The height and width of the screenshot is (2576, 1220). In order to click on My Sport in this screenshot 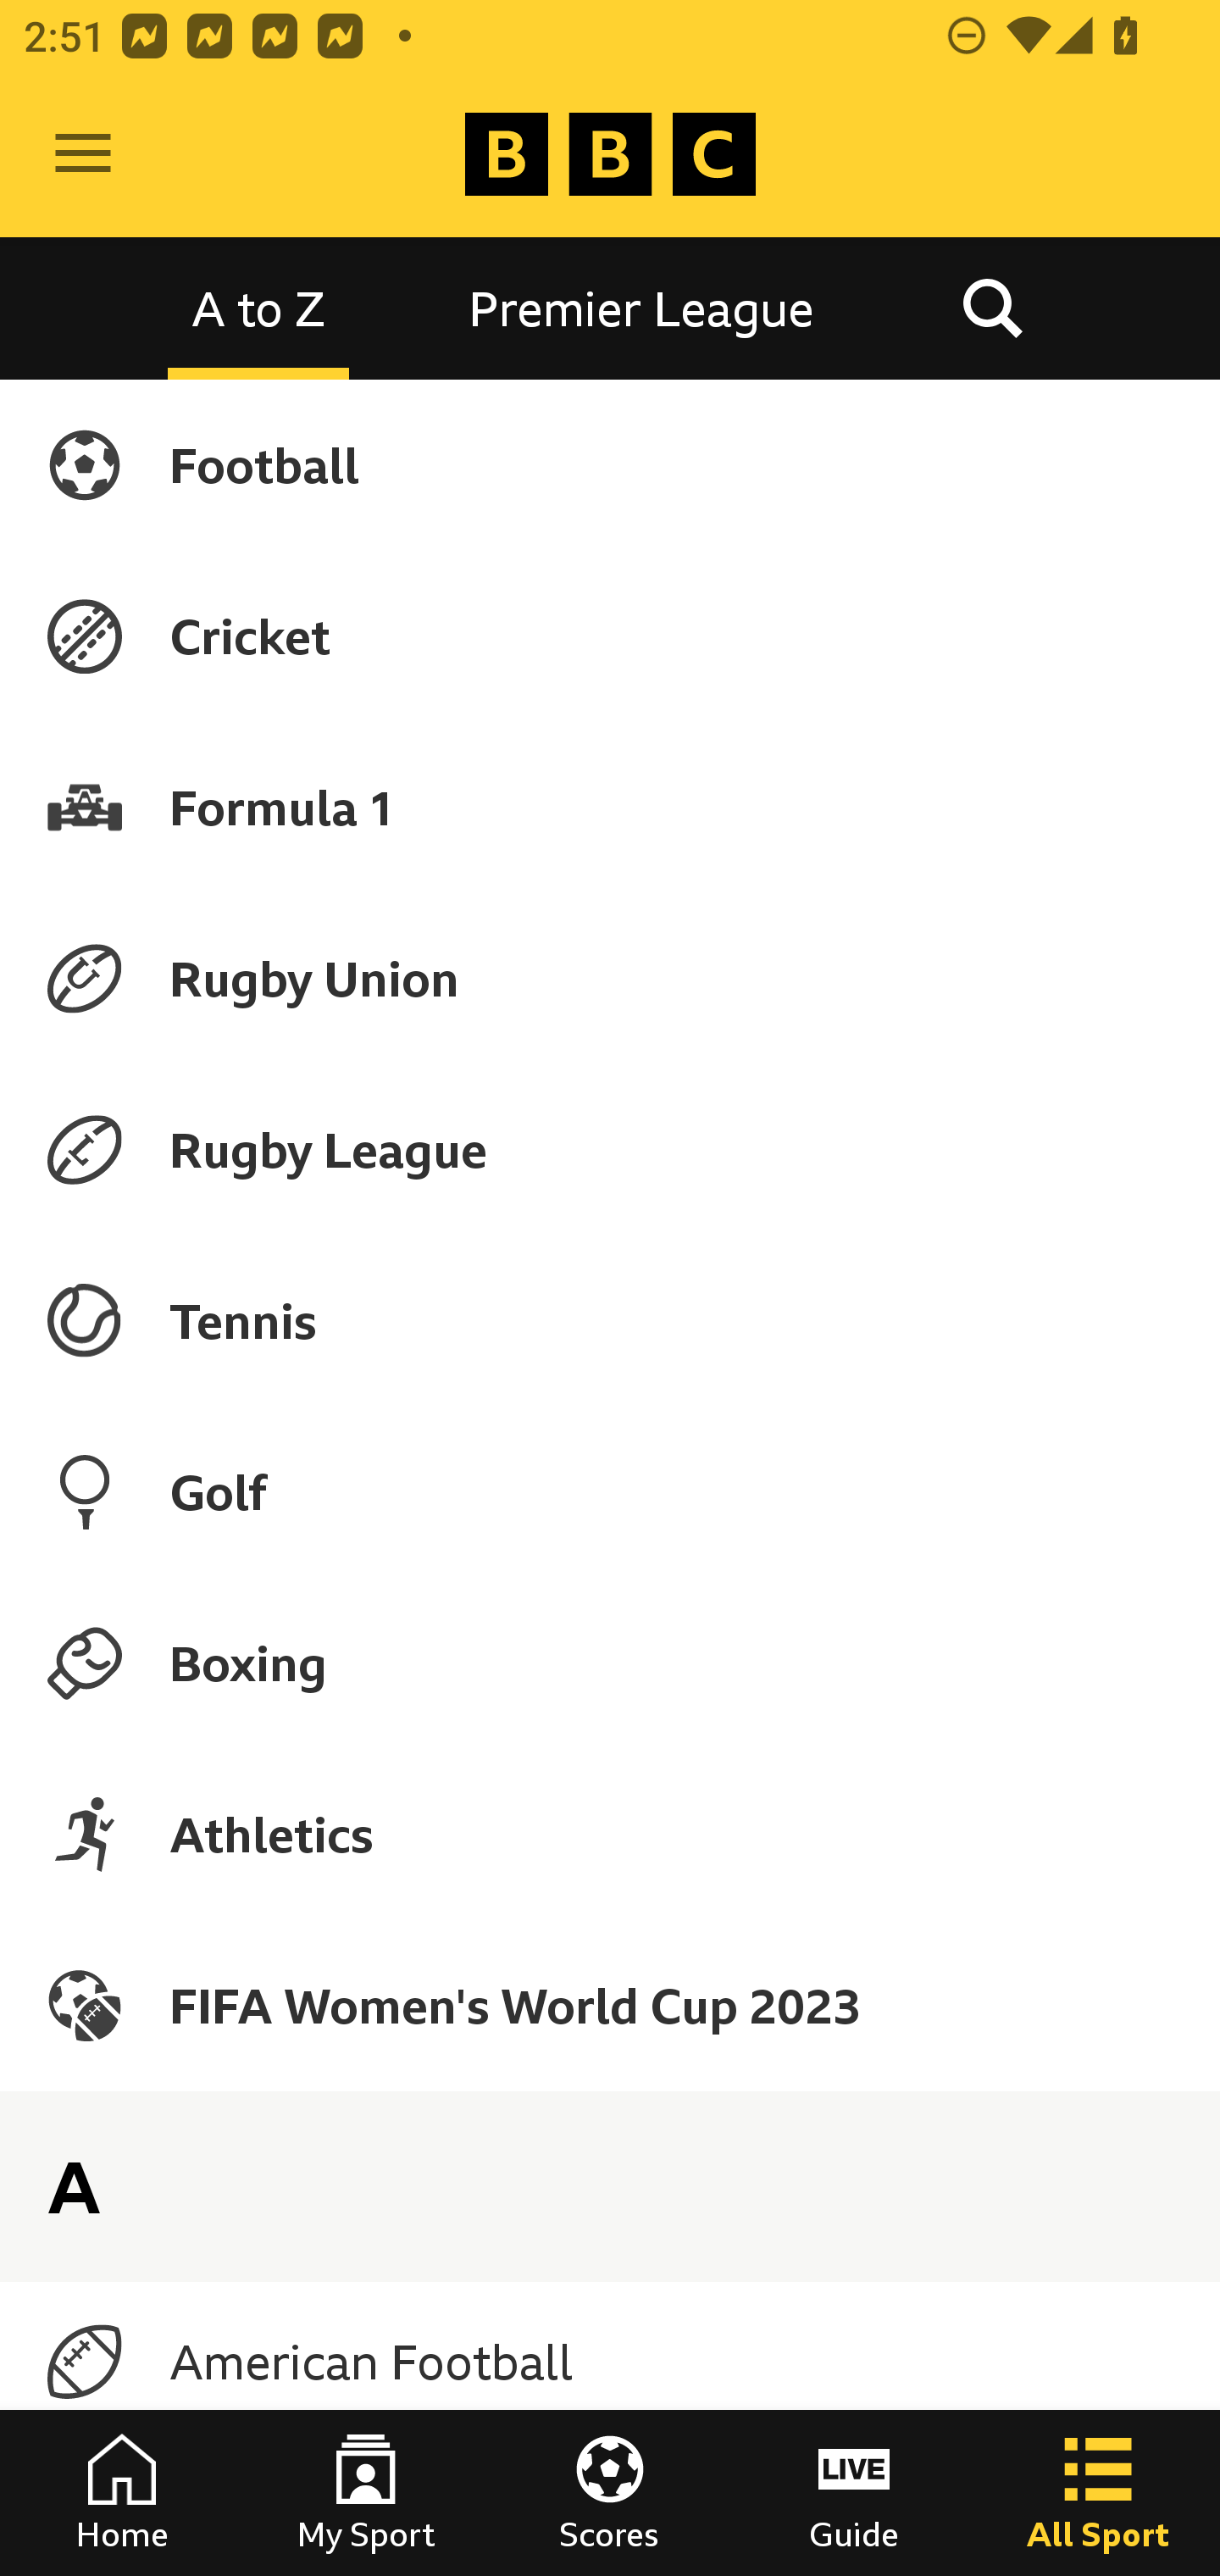, I will do `click(366, 2493)`.